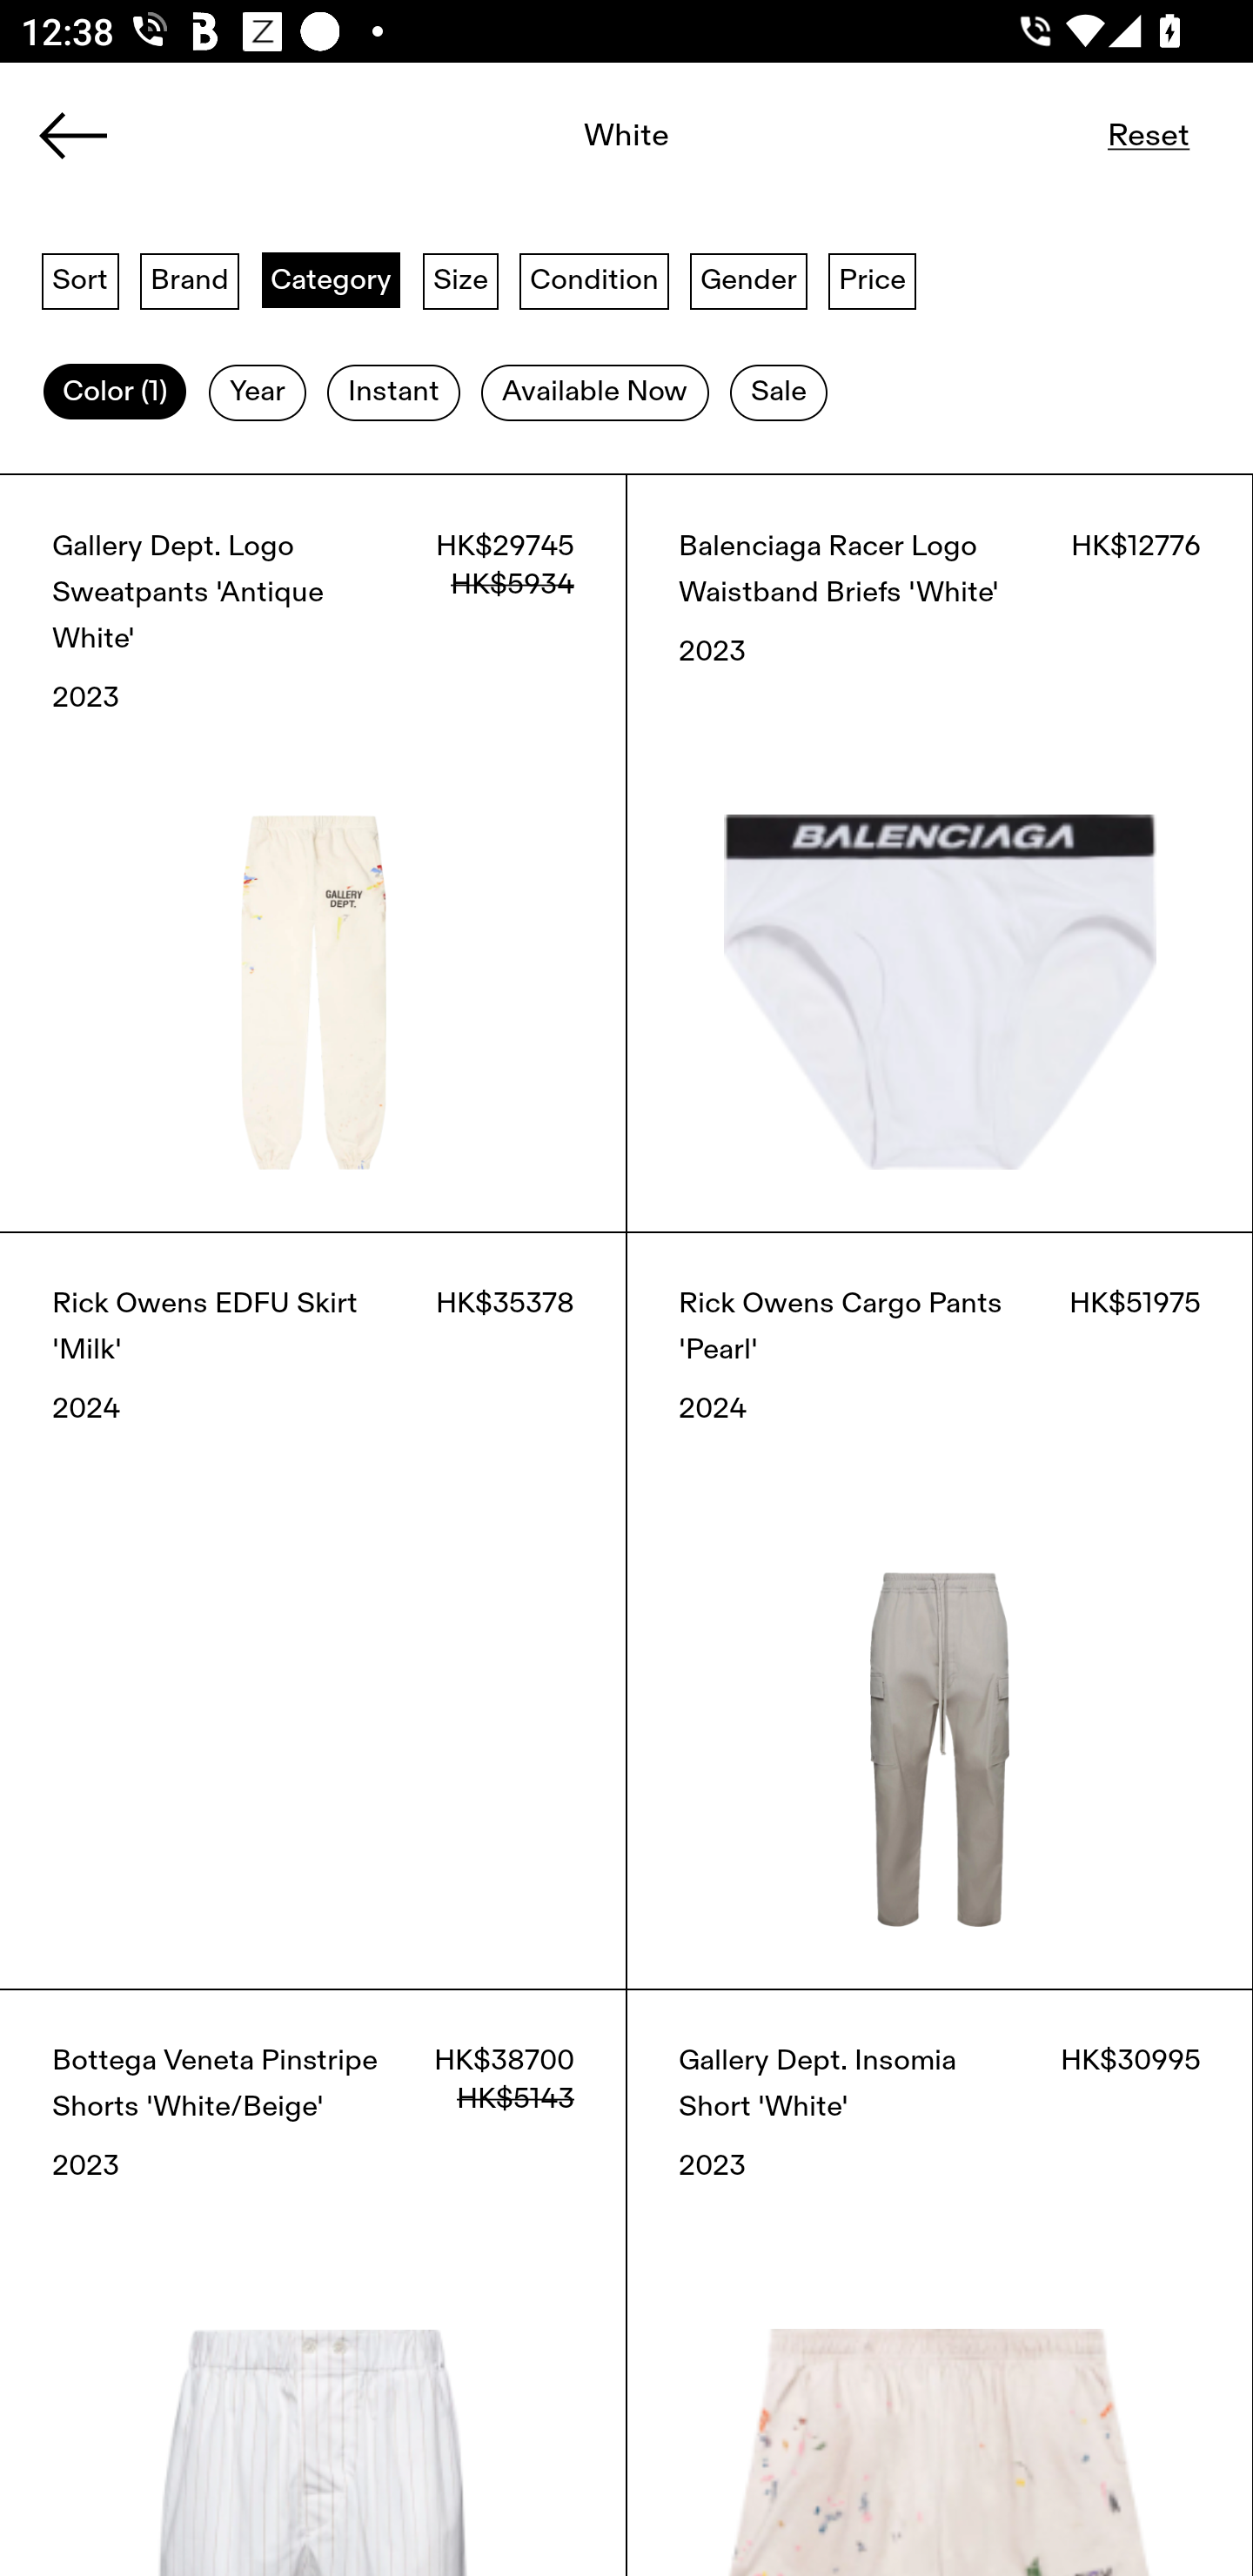 Image resolution: width=1253 pixels, height=2576 pixels. I want to click on Color (1), so click(115, 392).